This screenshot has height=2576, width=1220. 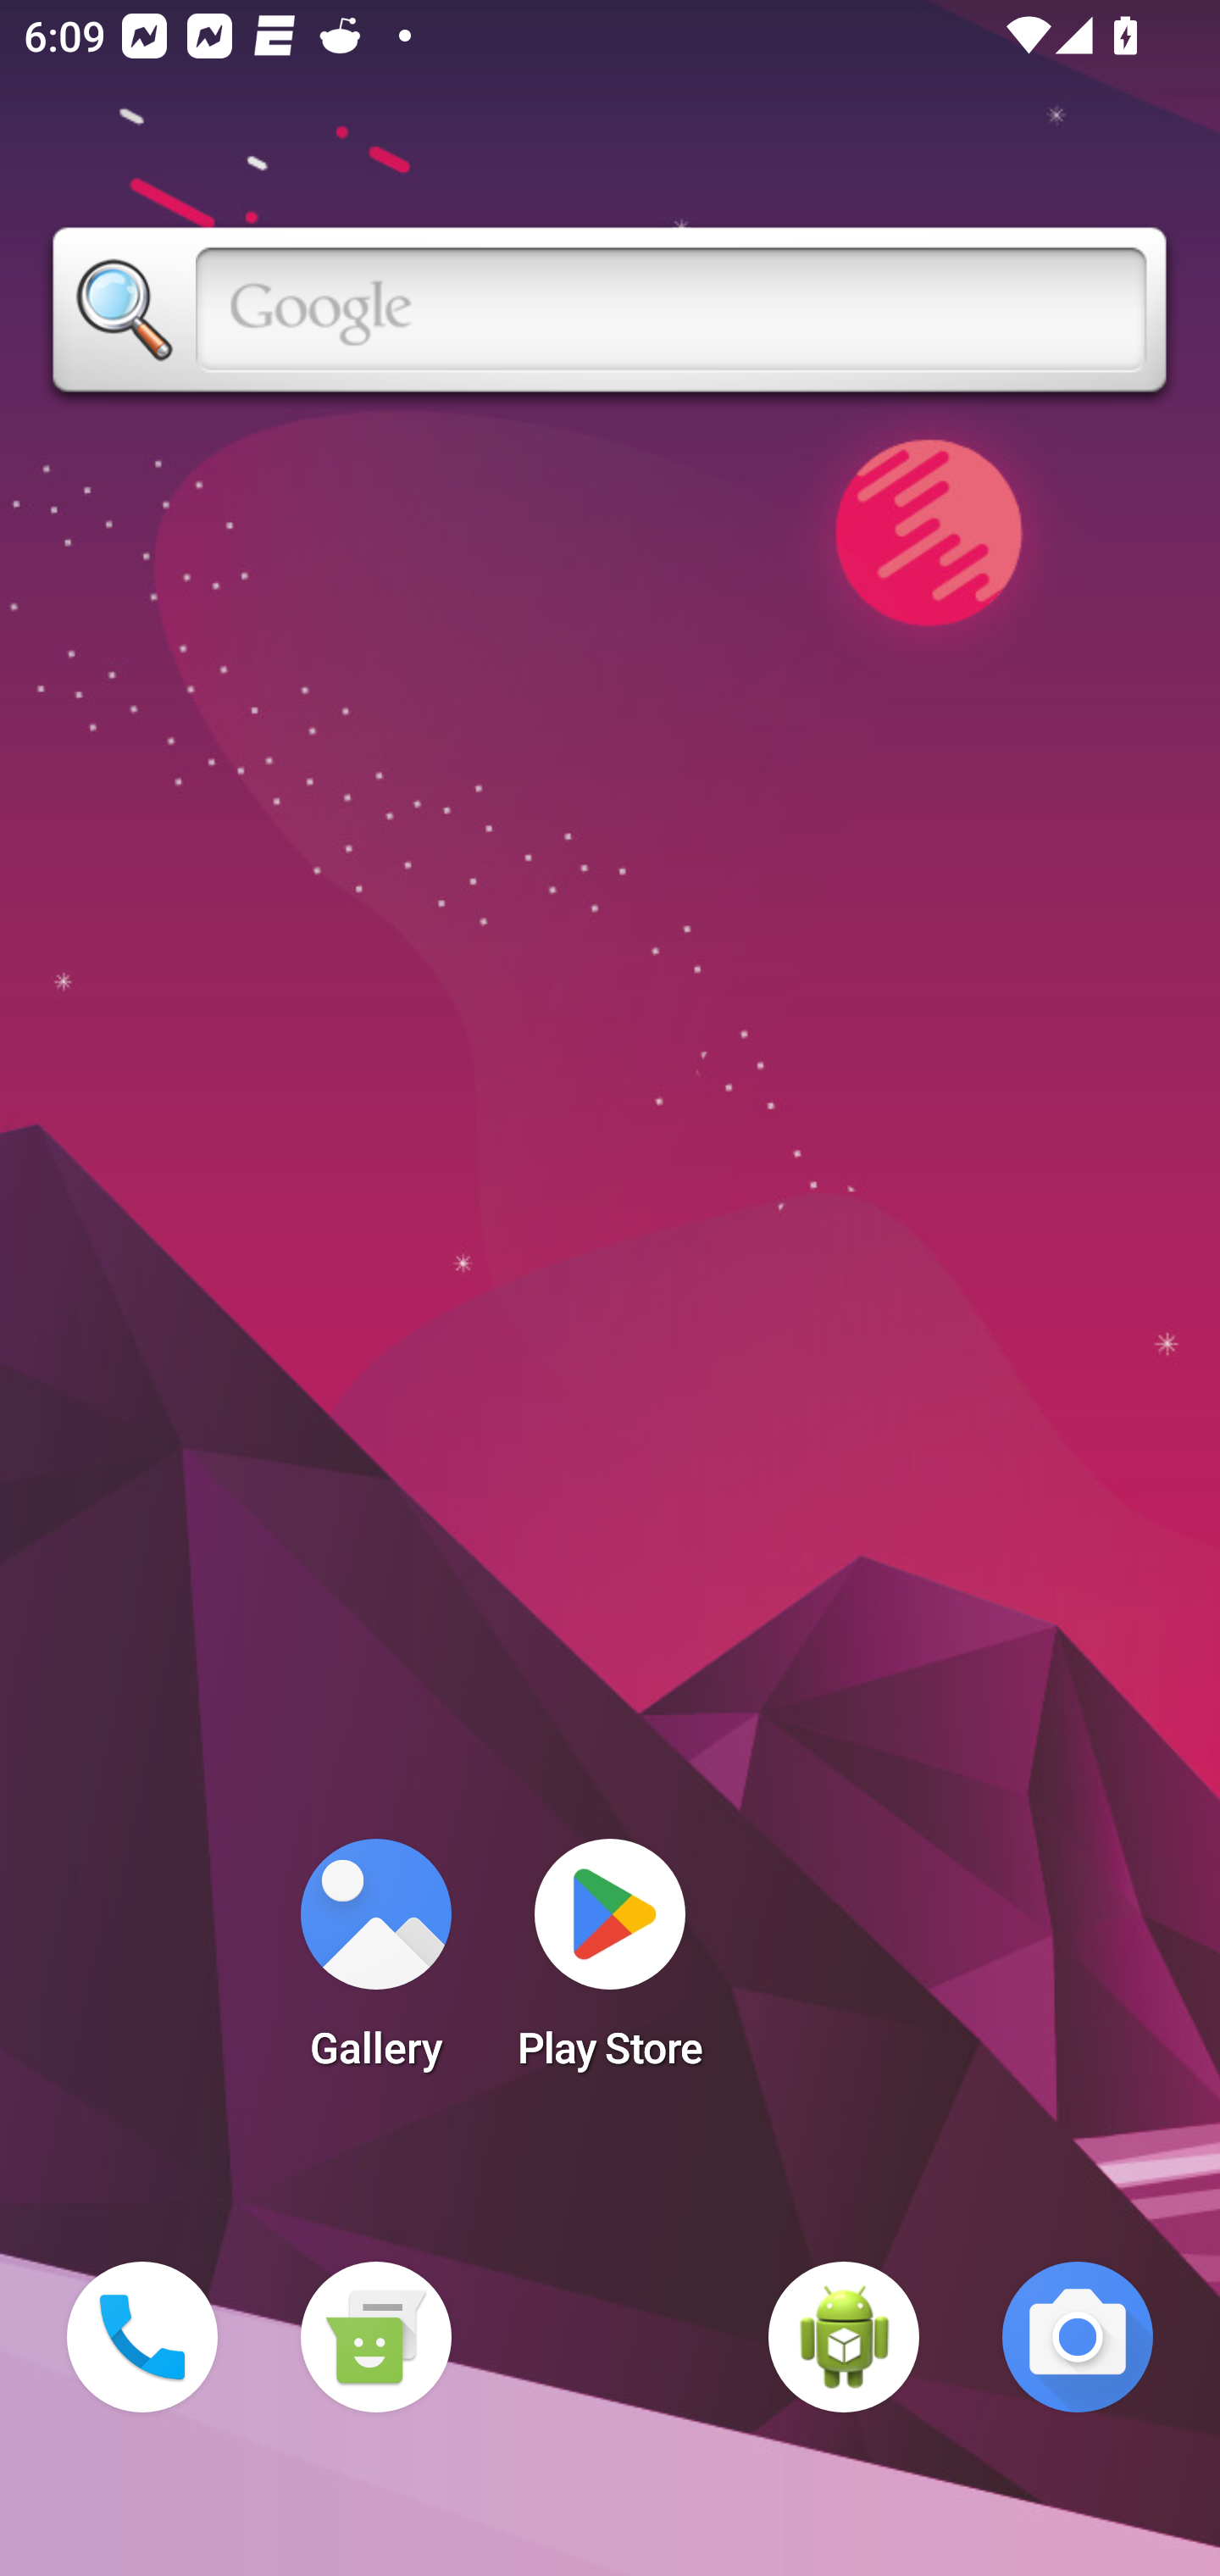 I want to click on Gallery, so click(x=375, y=1964).